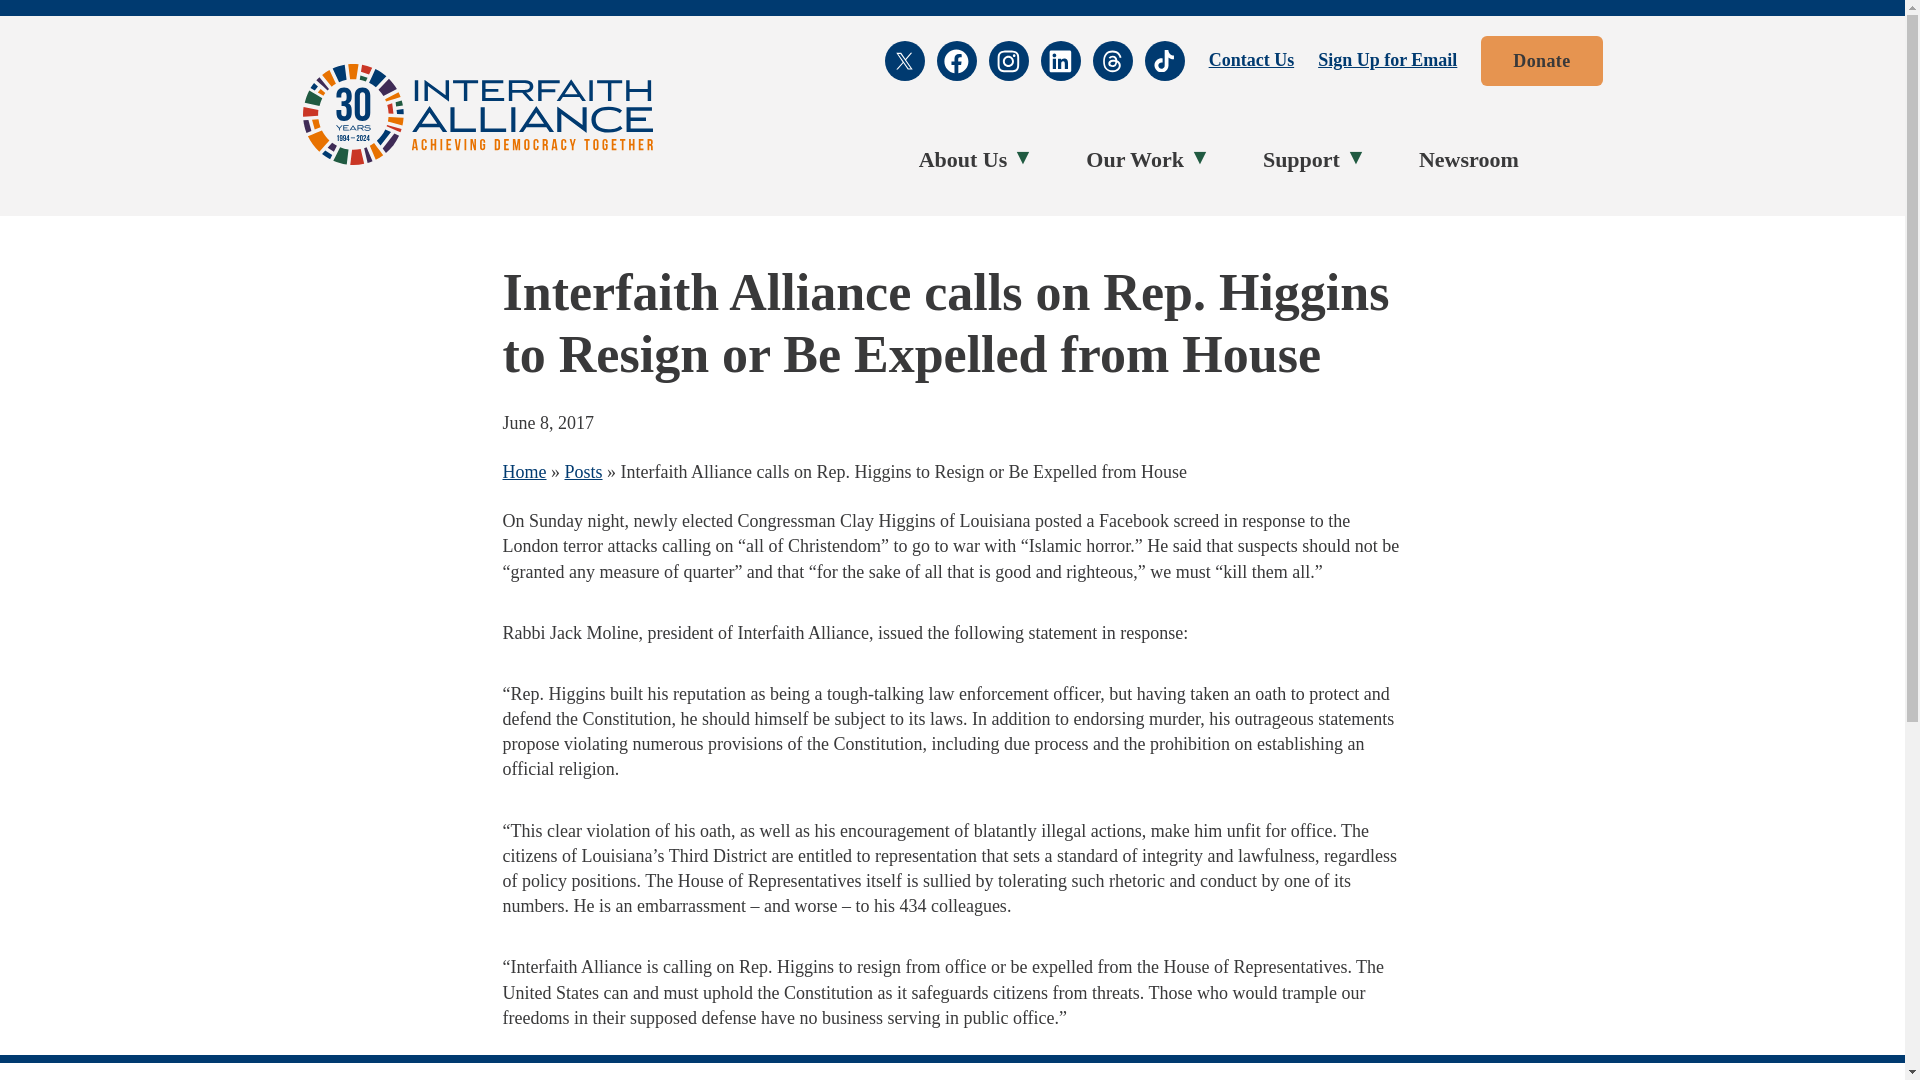 This screenshot has width=1920, height=1080. Describe the element at coordinates (968, 160) in the screenshot. I see `About Us` at that location.